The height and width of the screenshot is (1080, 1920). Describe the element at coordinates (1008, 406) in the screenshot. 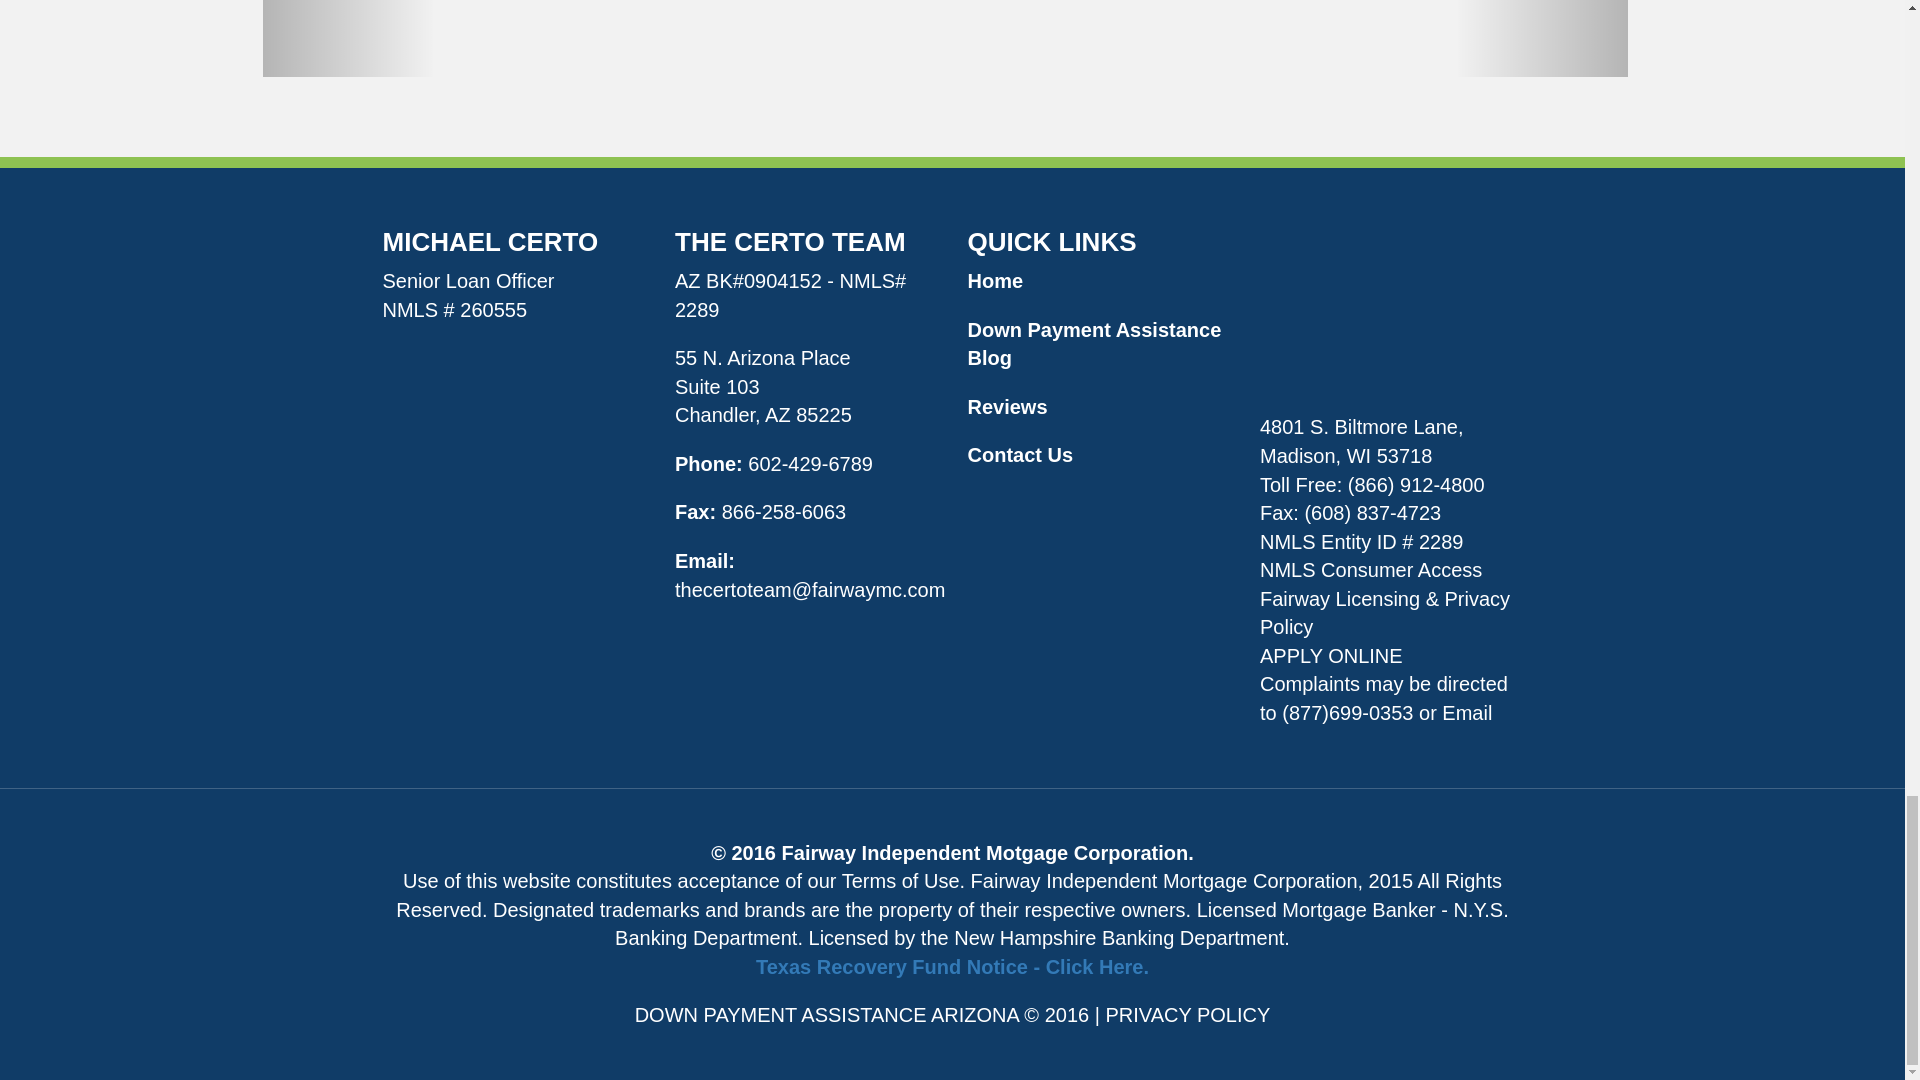

I see `Reviews` at that location.